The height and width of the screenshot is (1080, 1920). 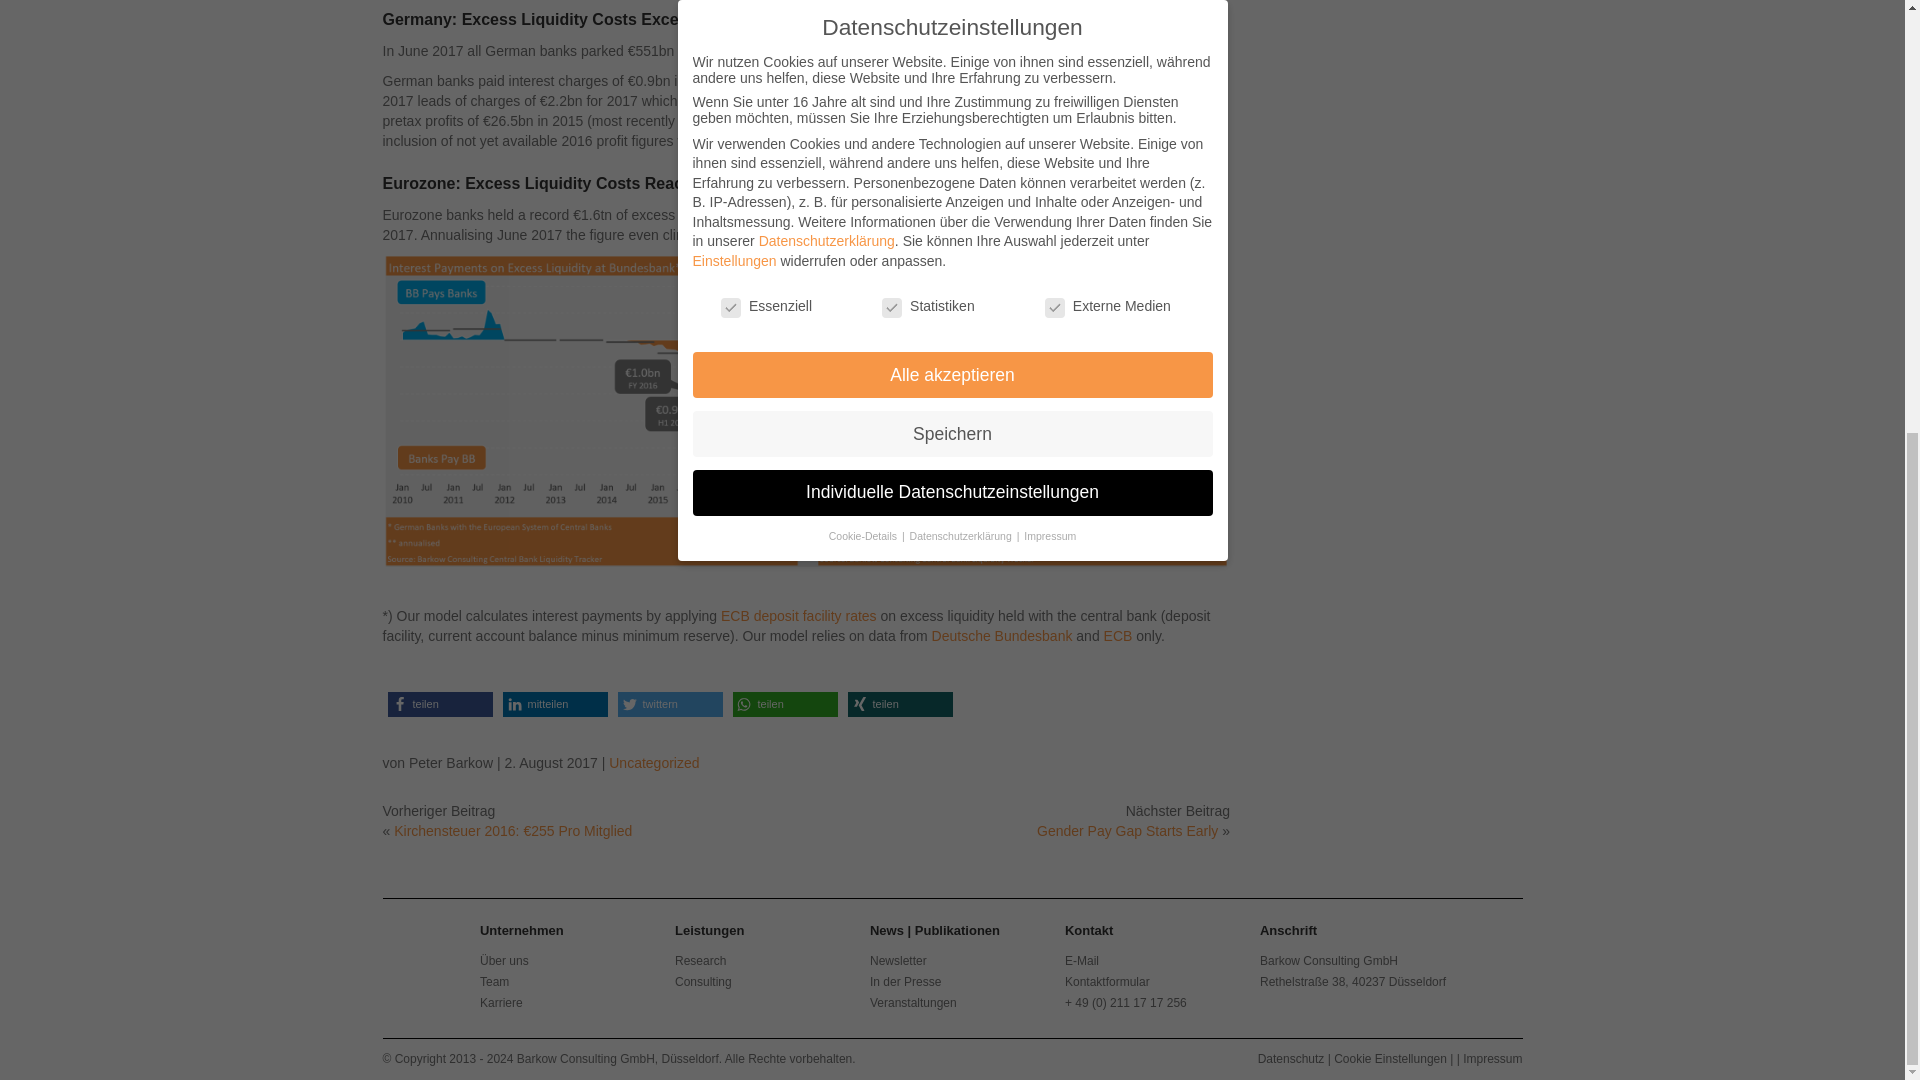 What do you see at coordinates (703, 982) in the screenshot?
I see `Consulting` at bounding box center [703, 982].